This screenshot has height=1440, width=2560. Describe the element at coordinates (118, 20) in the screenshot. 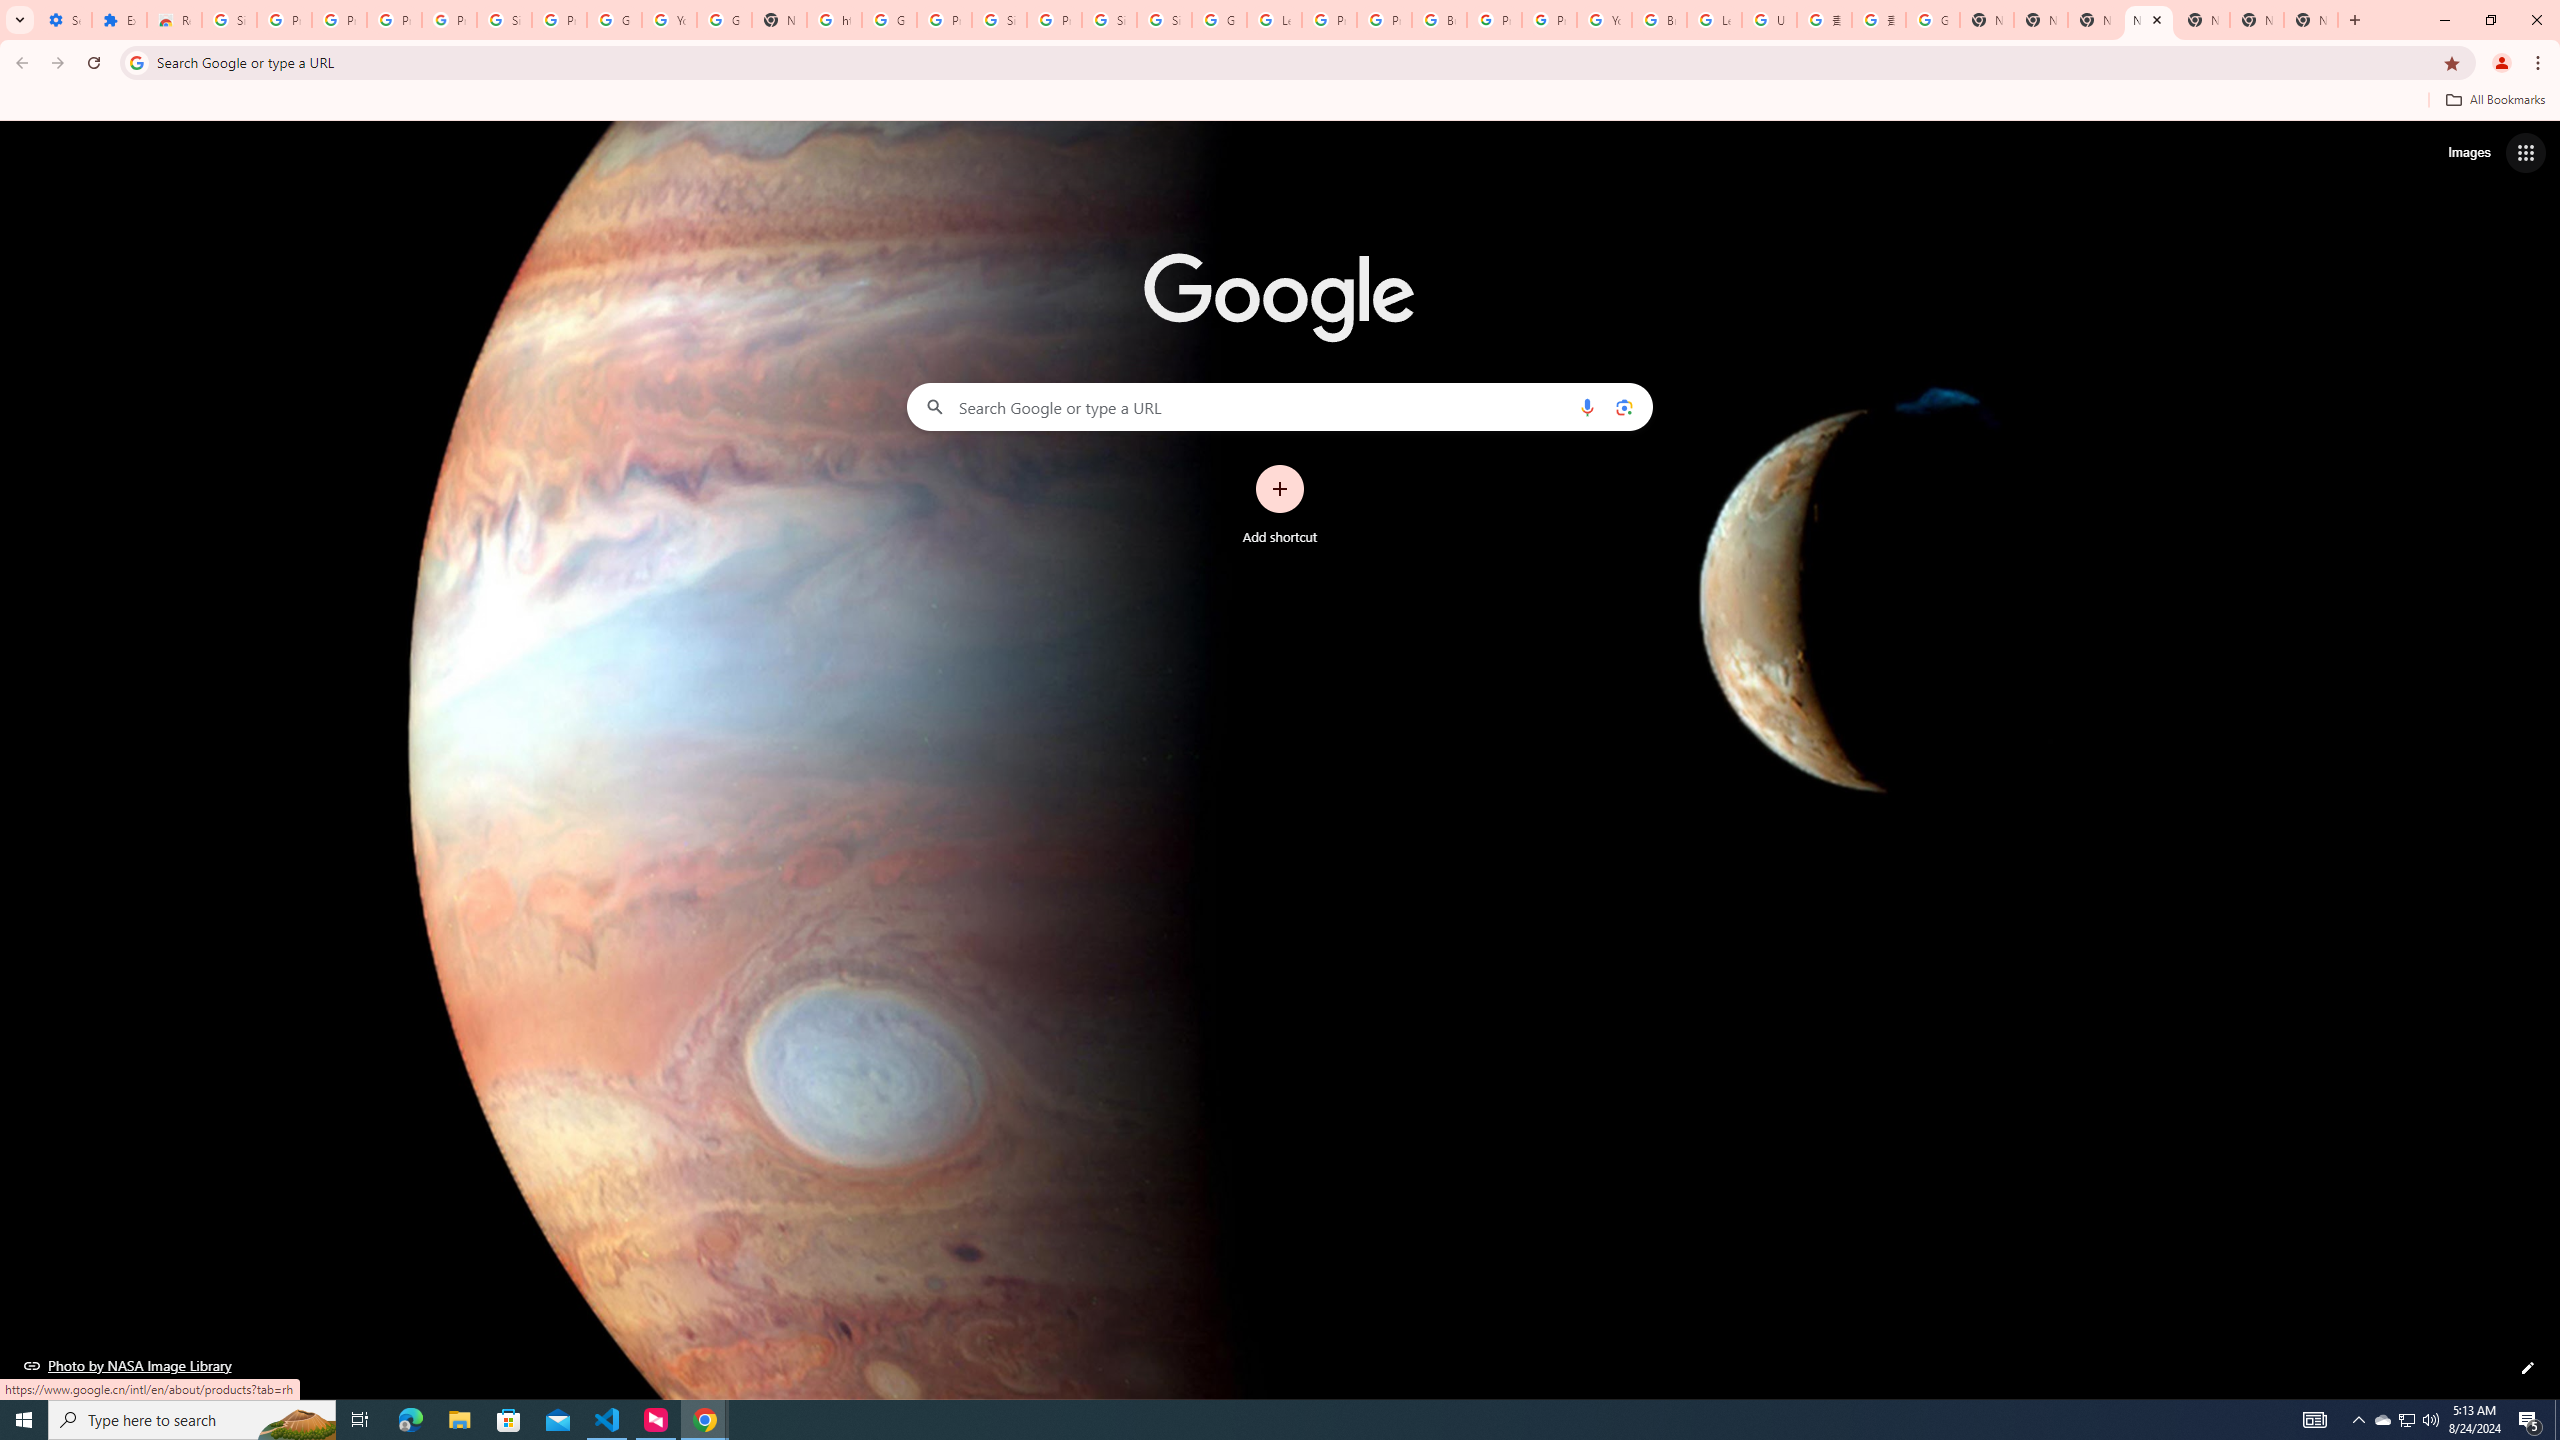

I see `Extensions` at that location.